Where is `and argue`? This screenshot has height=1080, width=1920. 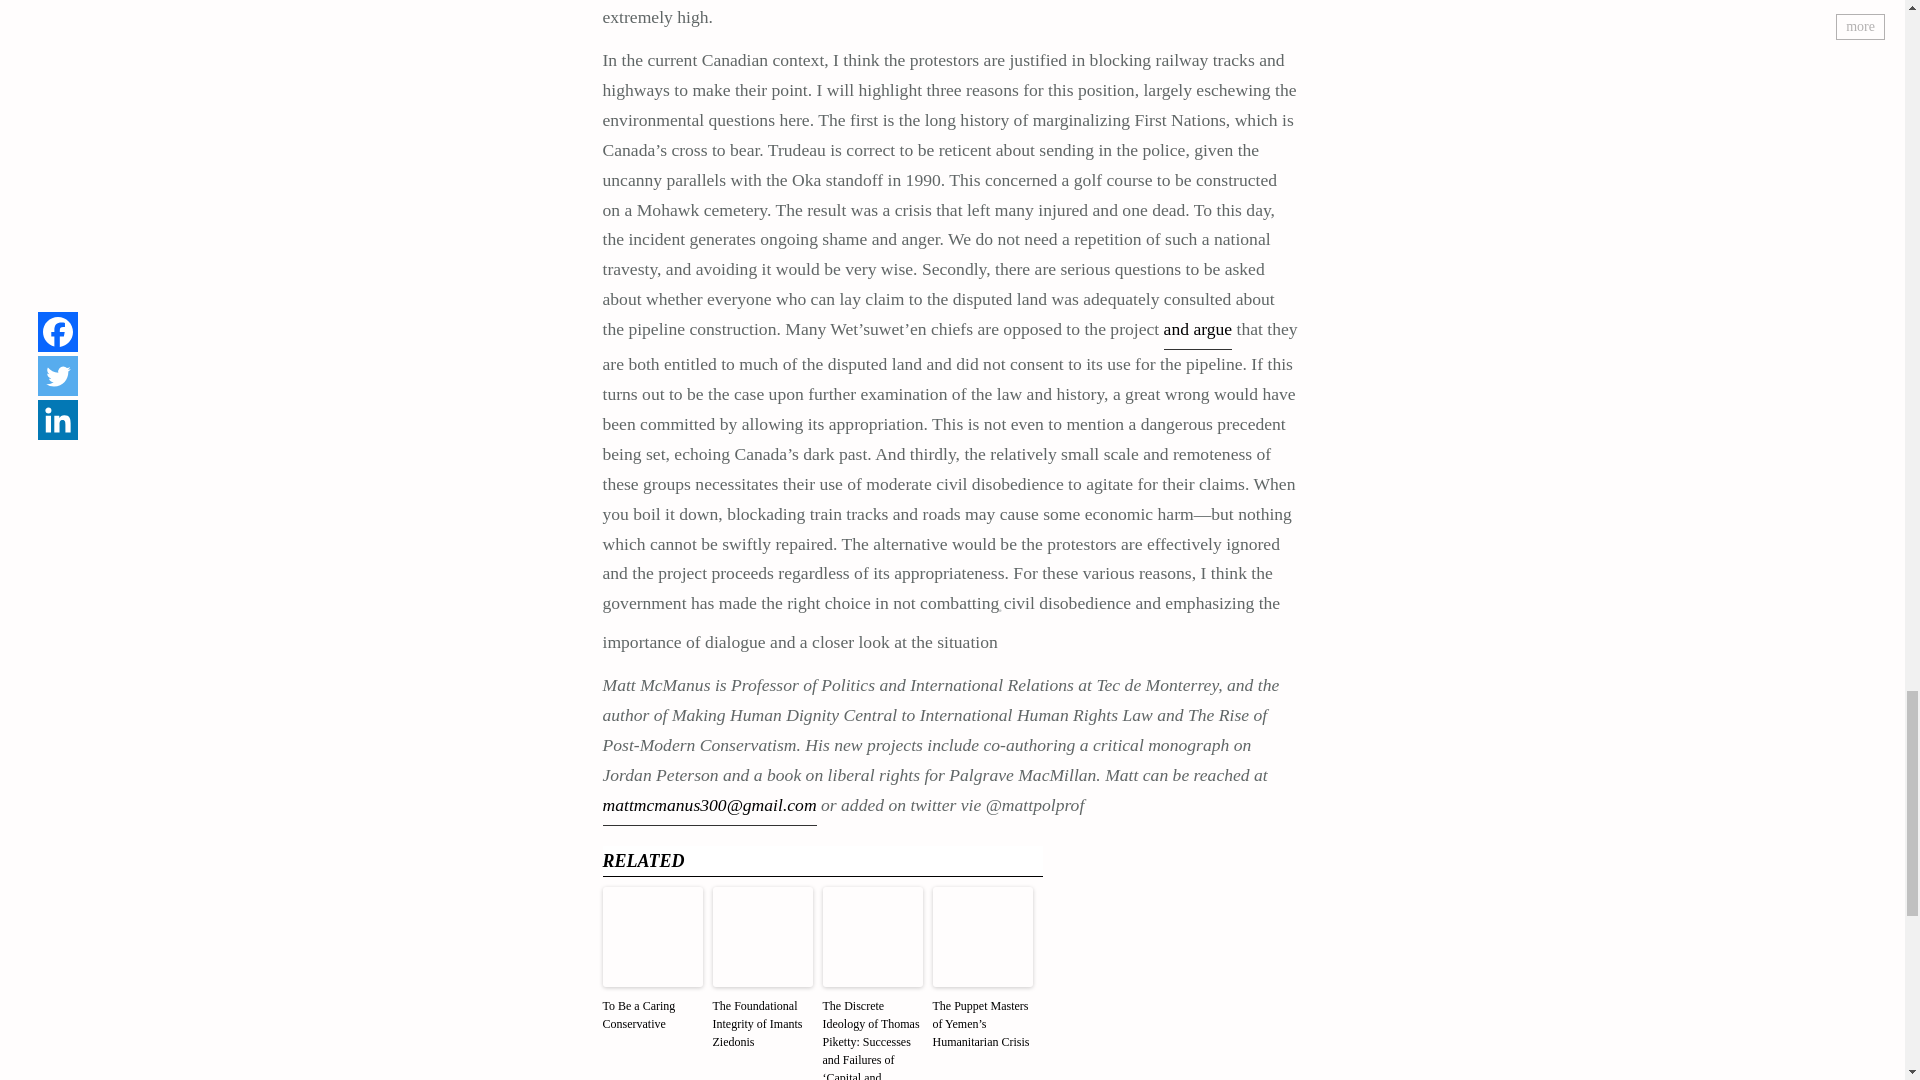
and argue is located at coordinates (1198, 332).